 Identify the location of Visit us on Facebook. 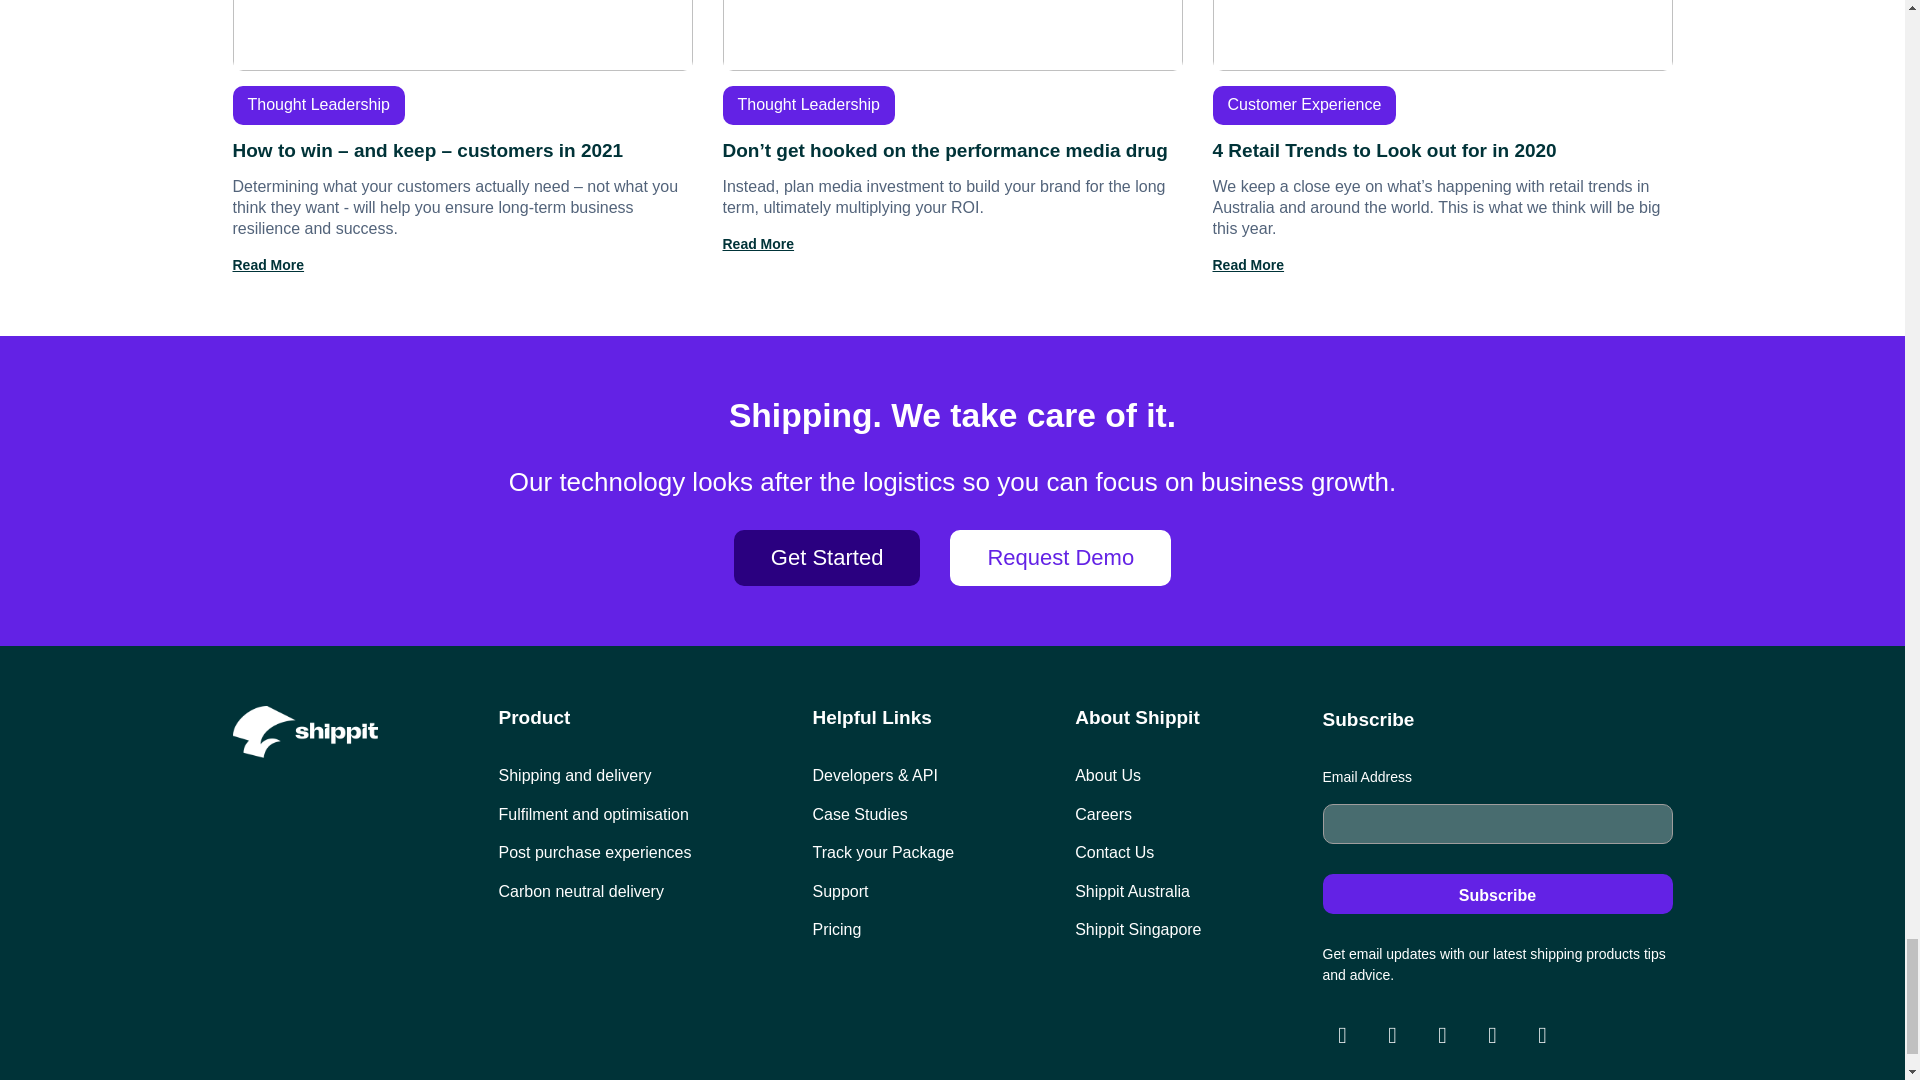
(1392, 1036).